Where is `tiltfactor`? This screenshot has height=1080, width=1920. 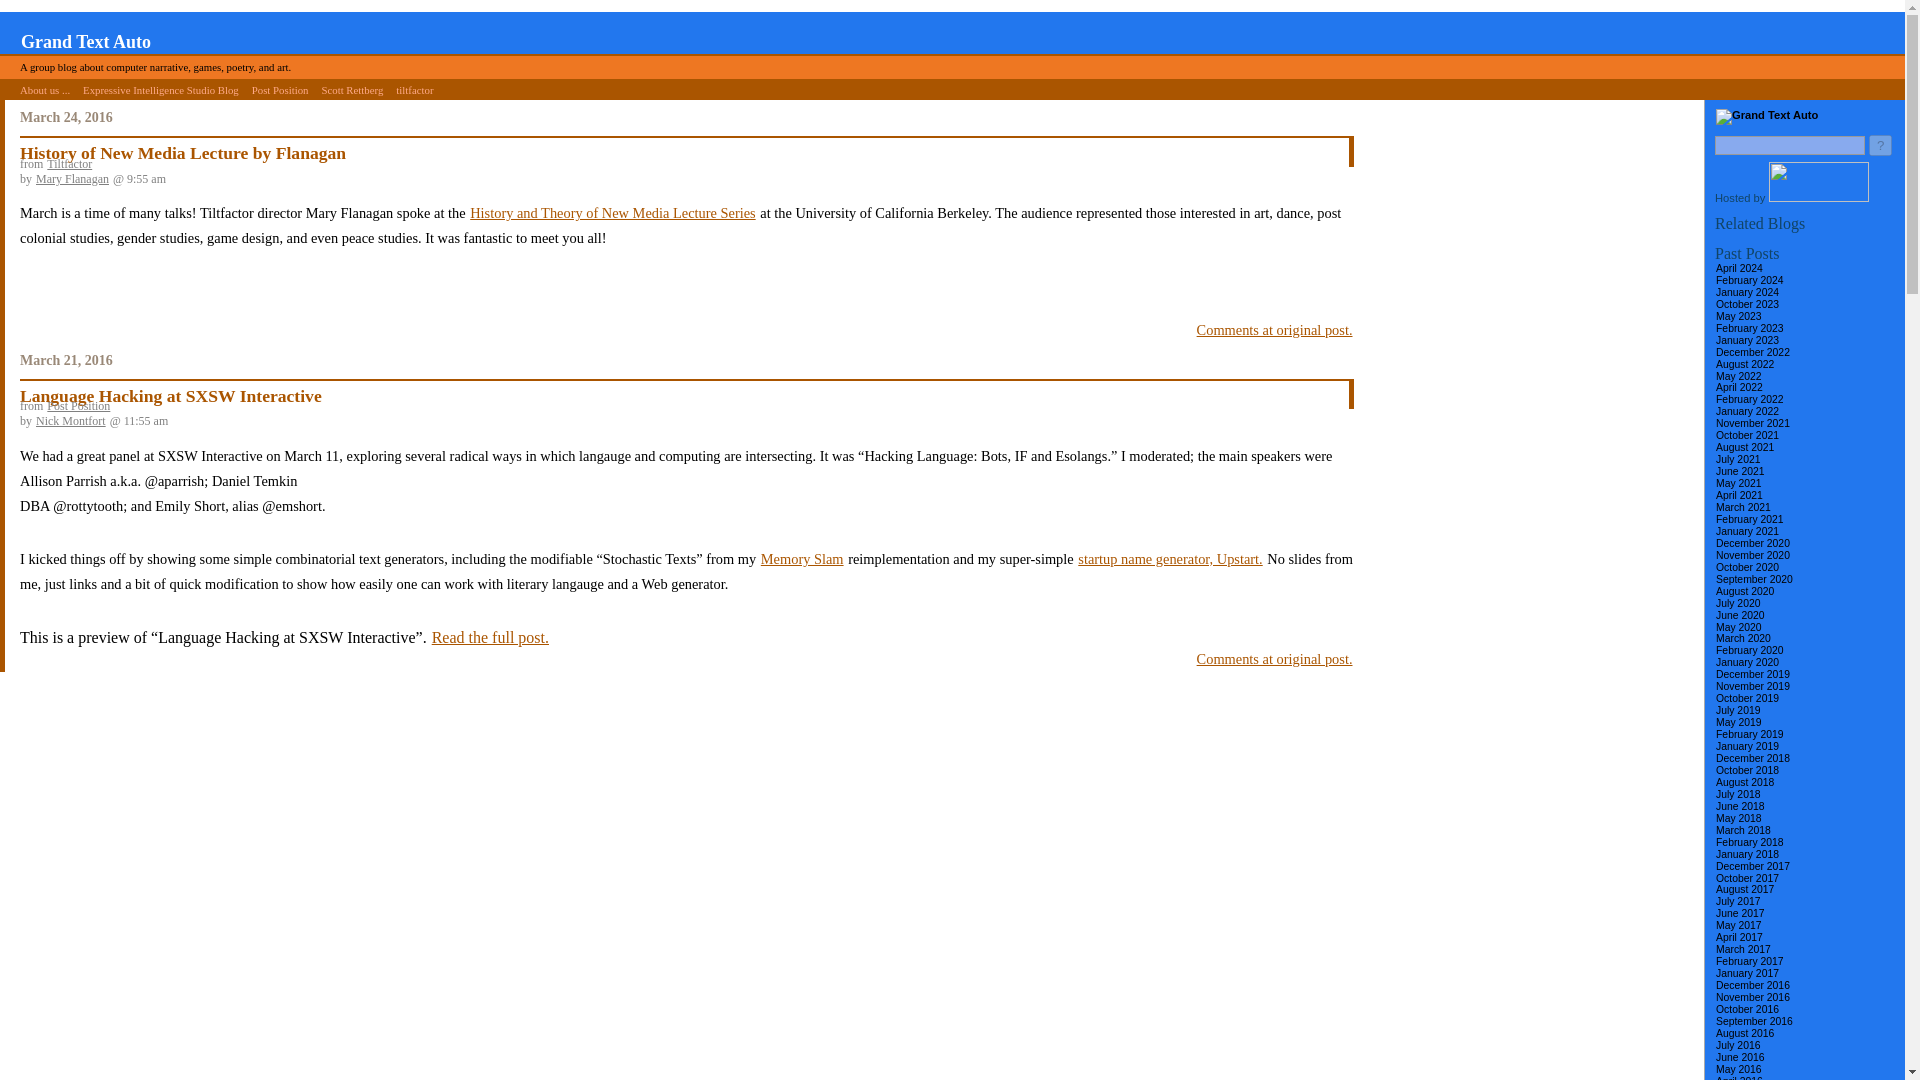
tiltfactor is located at coordinates (414, 89).